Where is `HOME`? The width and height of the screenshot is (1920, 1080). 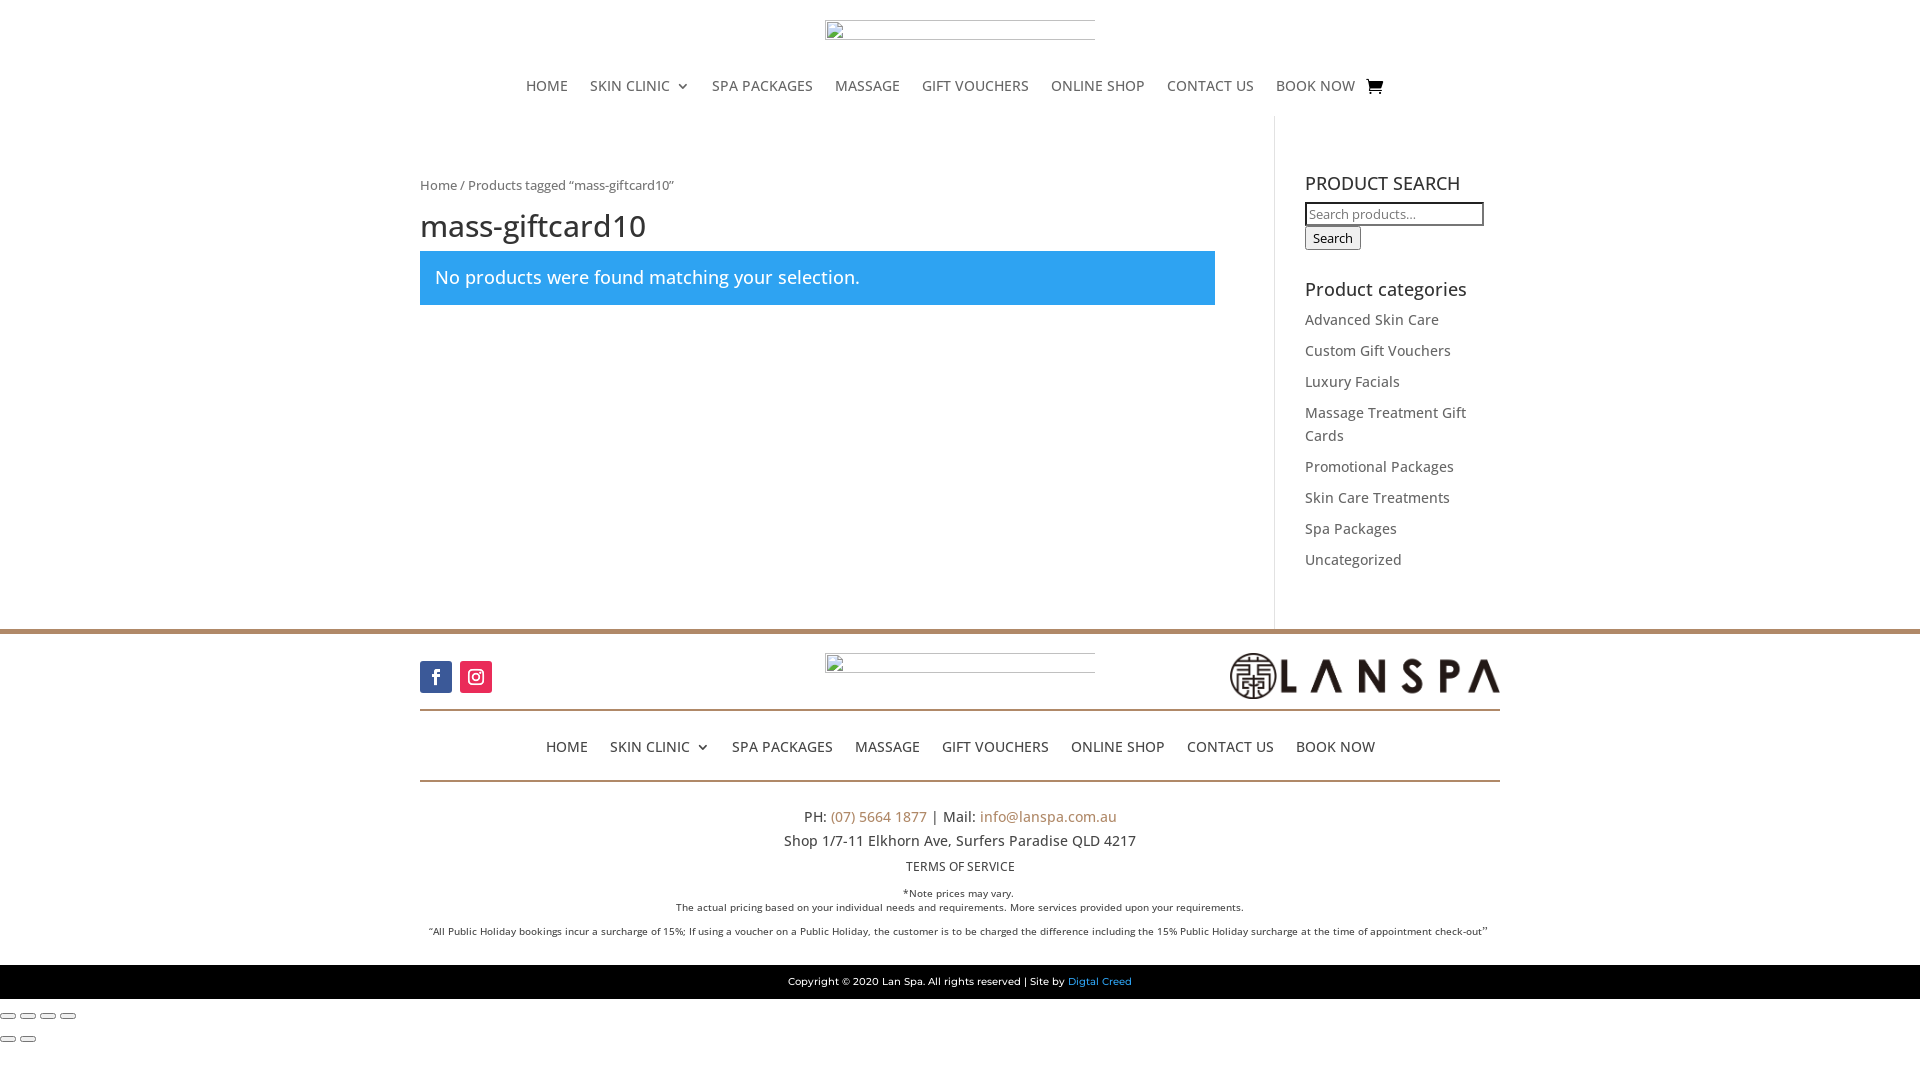
HOME is located at coordinates (567, 743).